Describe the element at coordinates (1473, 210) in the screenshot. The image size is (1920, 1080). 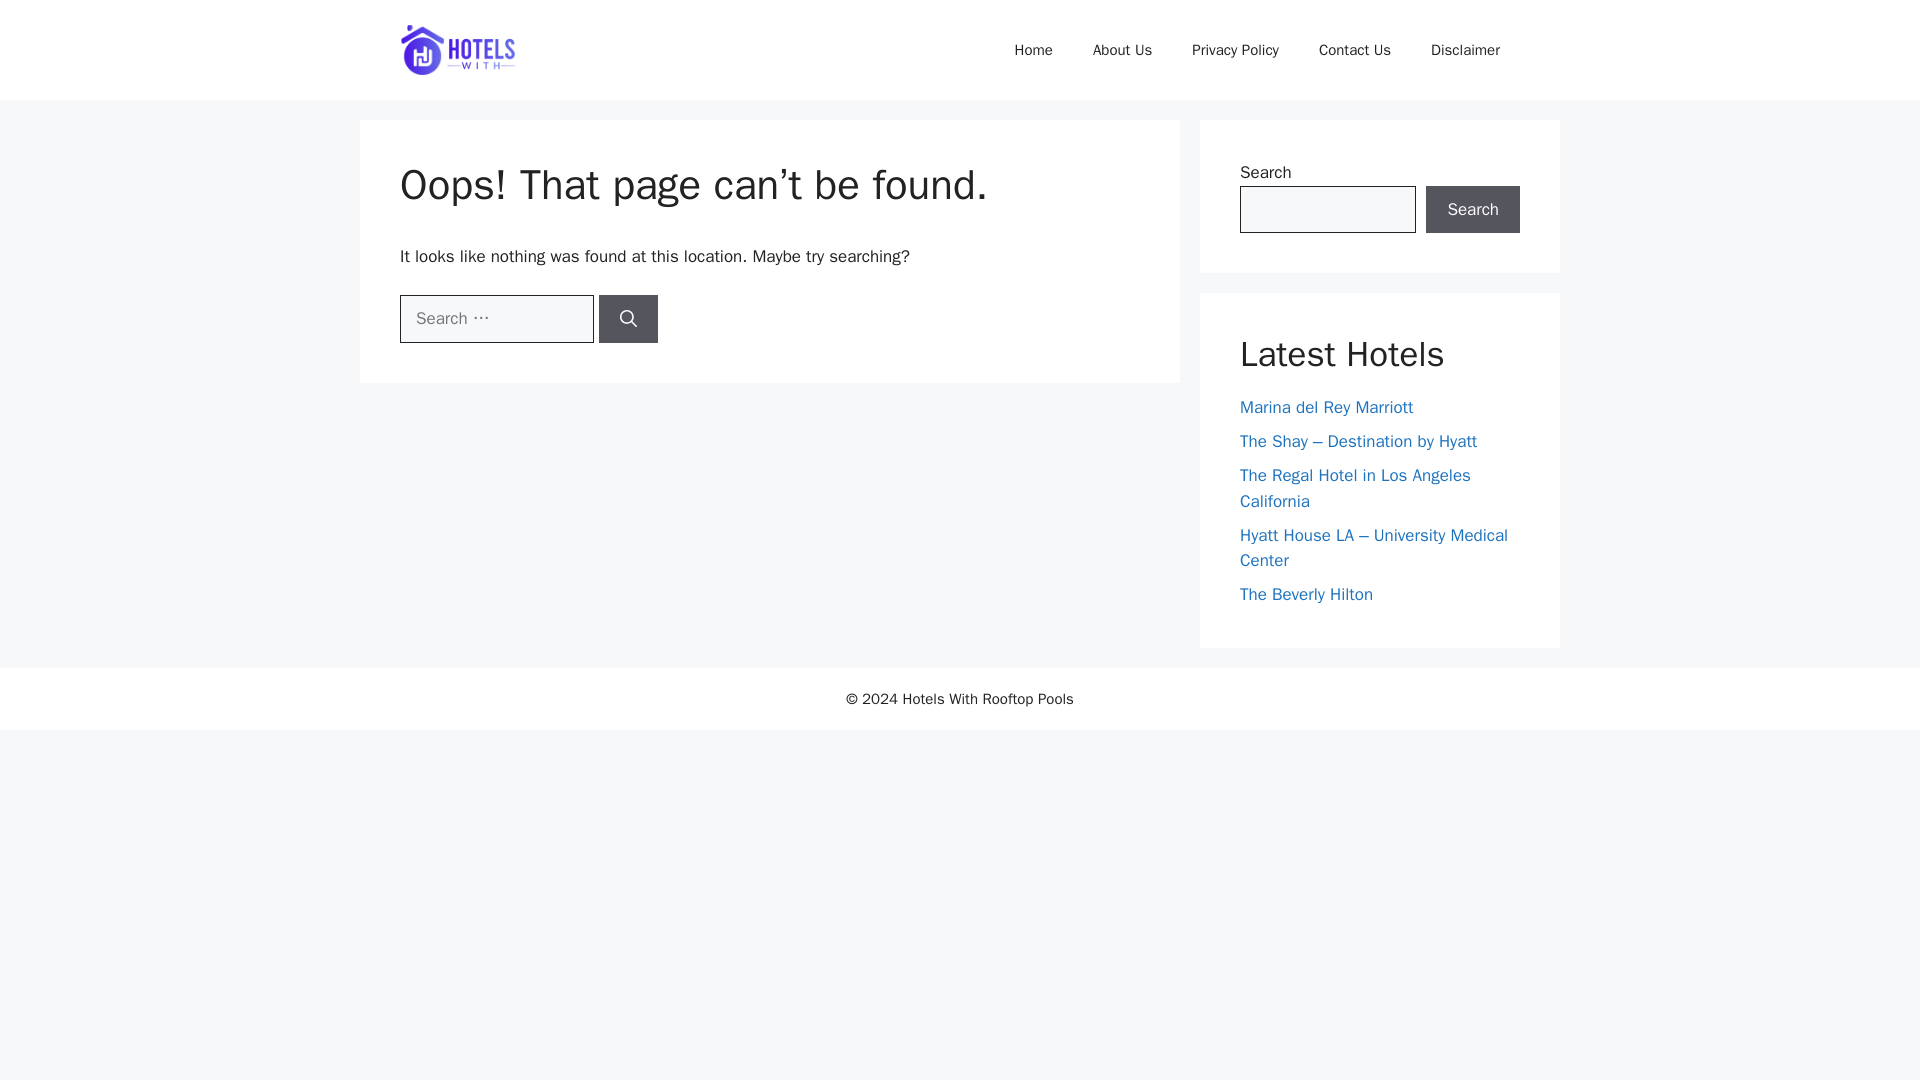
I see `Search` at that location.